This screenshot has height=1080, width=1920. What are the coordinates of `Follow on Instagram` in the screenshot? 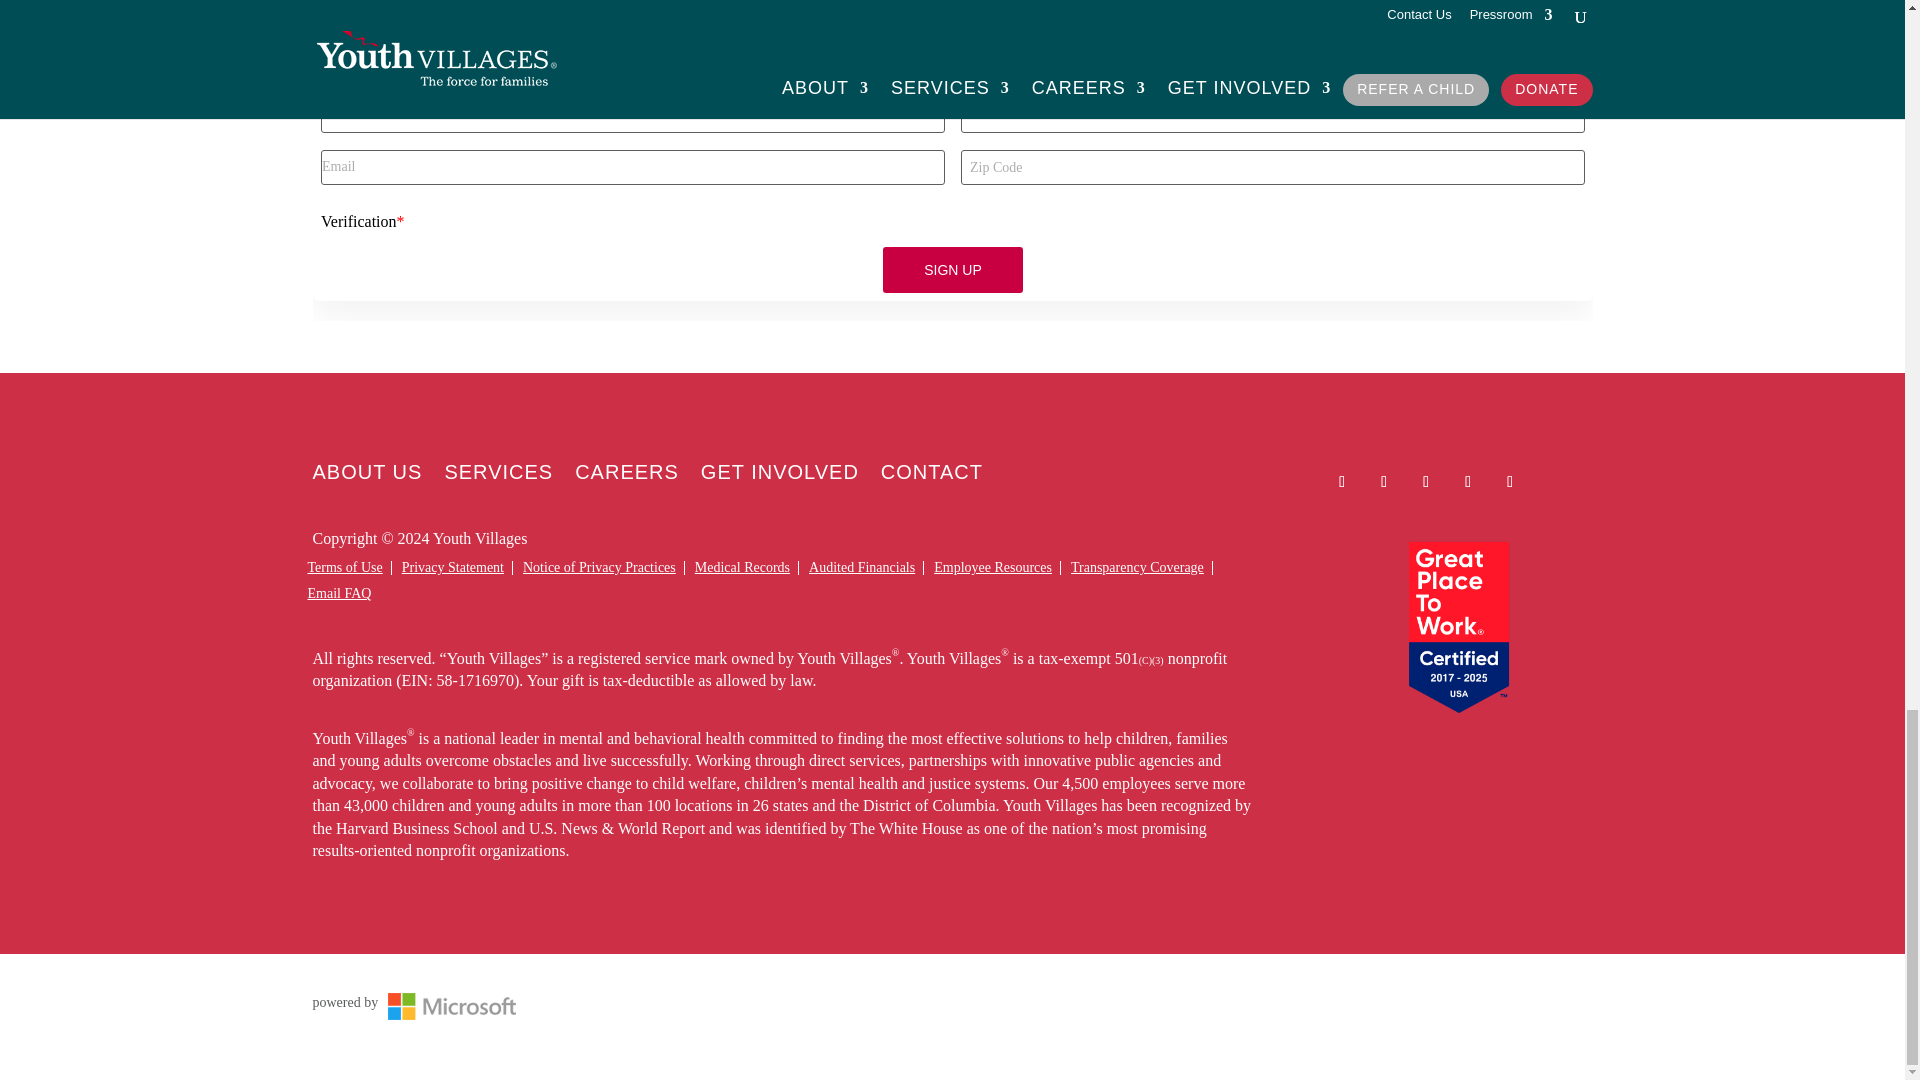 It's located at (1510, 482).